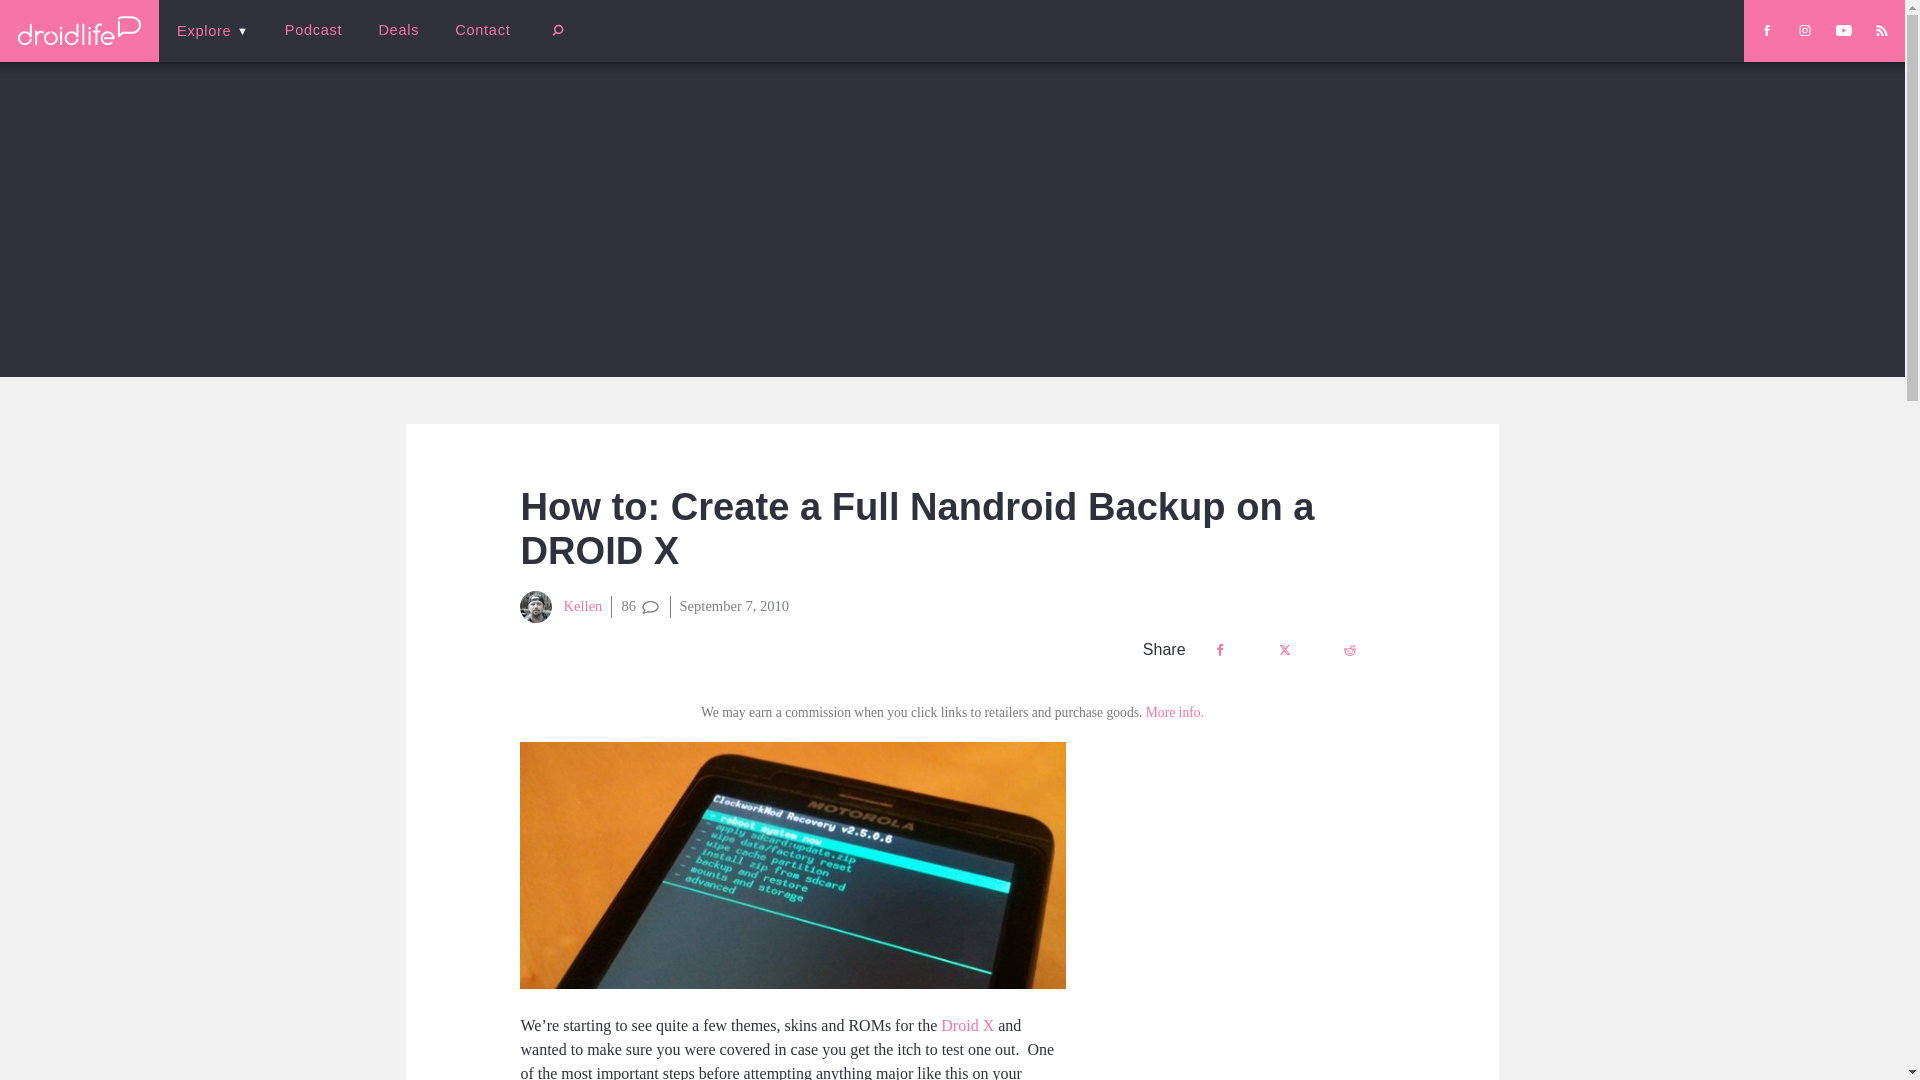 This screenshot has height=1080, width=1920. What do you see at coordinates (212, 30) in the screenshot?
I see `Explore` at bounding box center [212, 30].